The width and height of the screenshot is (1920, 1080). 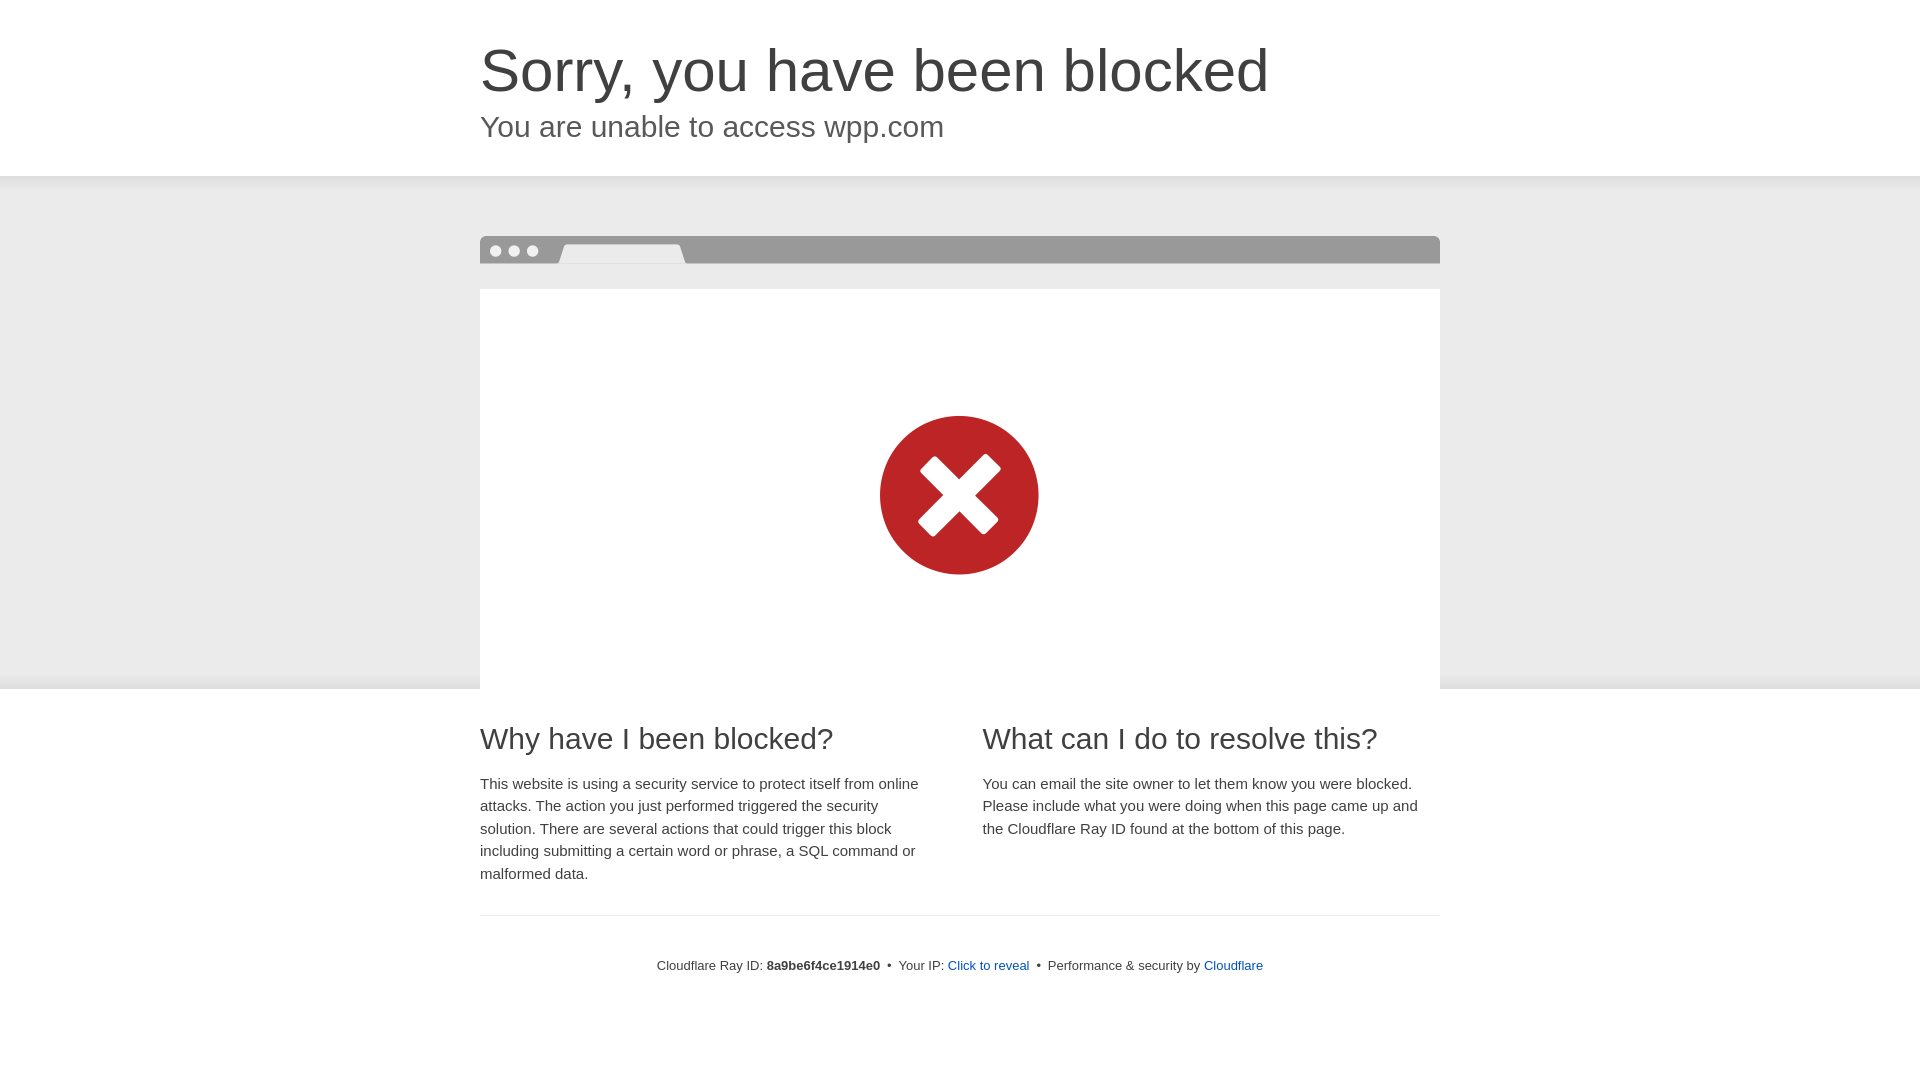 What do you see at coordinates (1233, 965) in the screenshot?
I see `Cloudflare` at bounding box center [1233, 965].